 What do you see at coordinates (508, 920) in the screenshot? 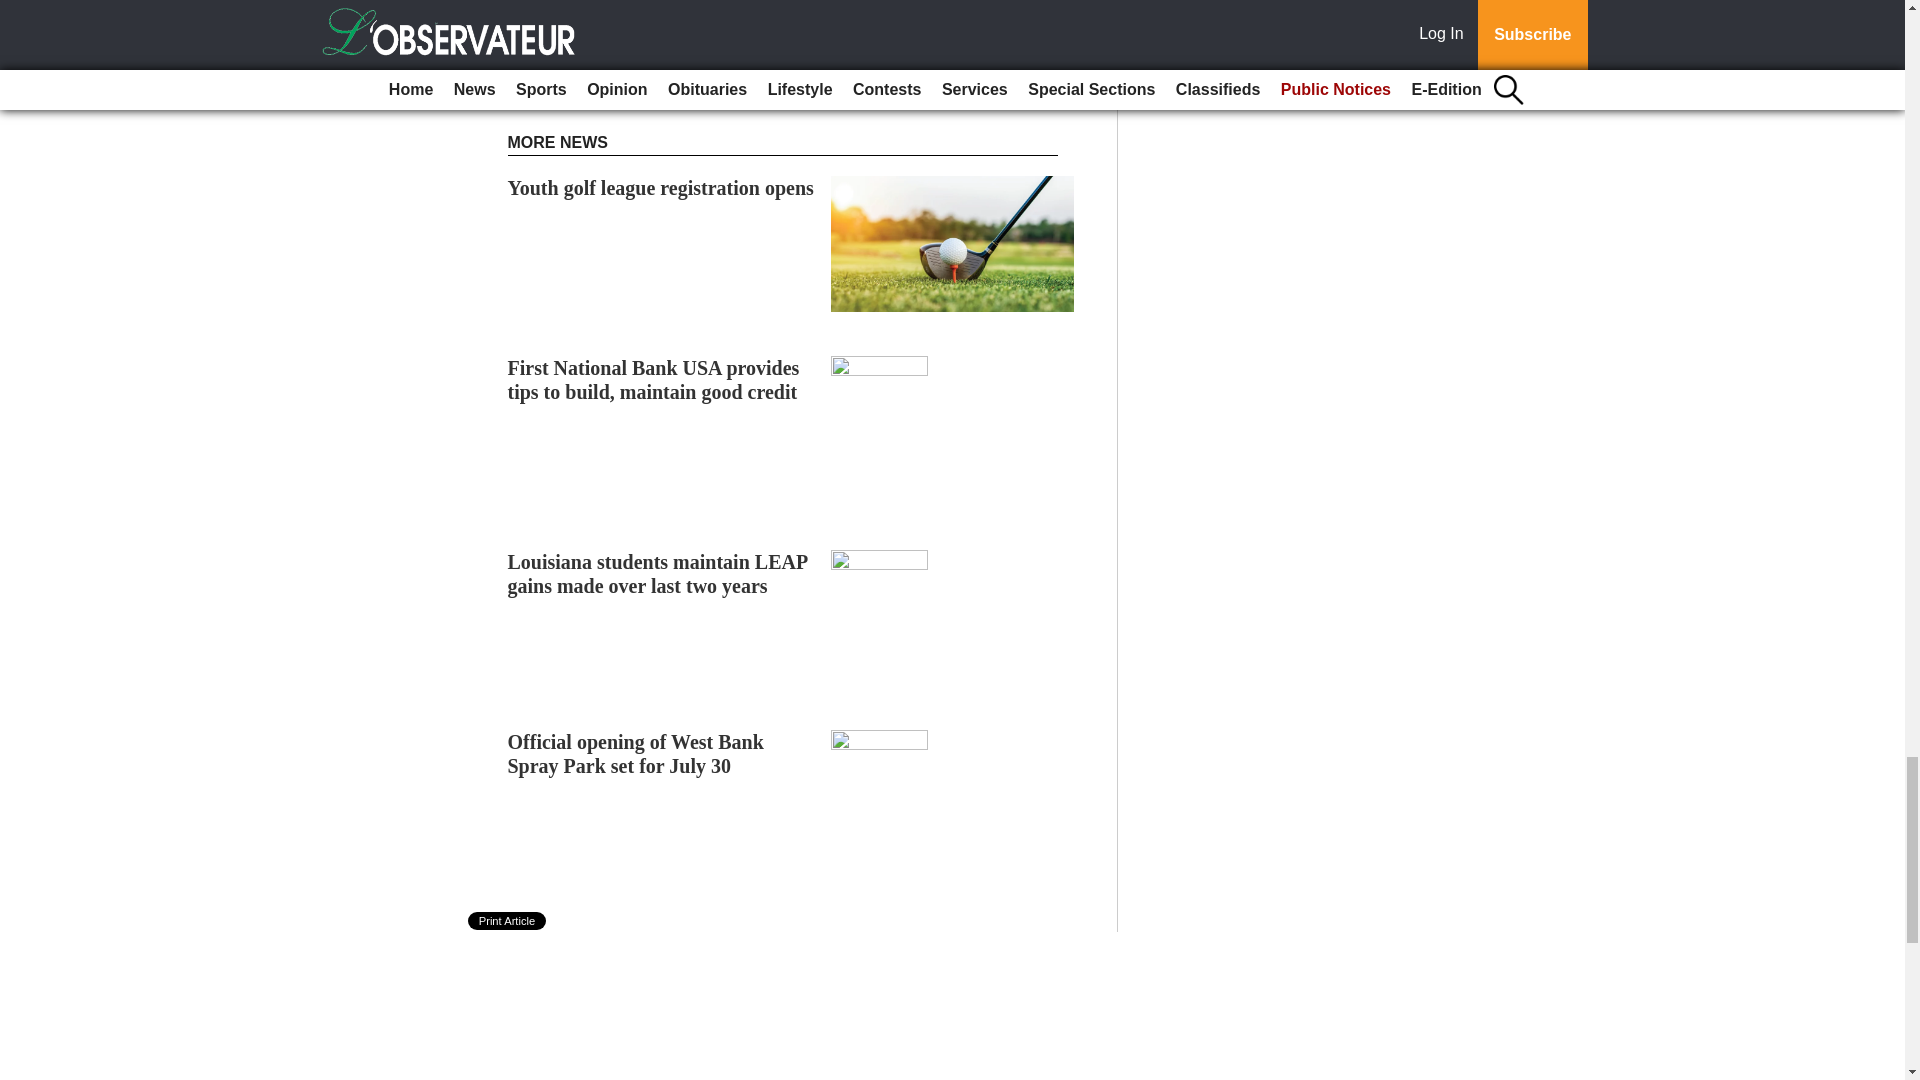
I see `Print Article` at bounding box center [508, 920].